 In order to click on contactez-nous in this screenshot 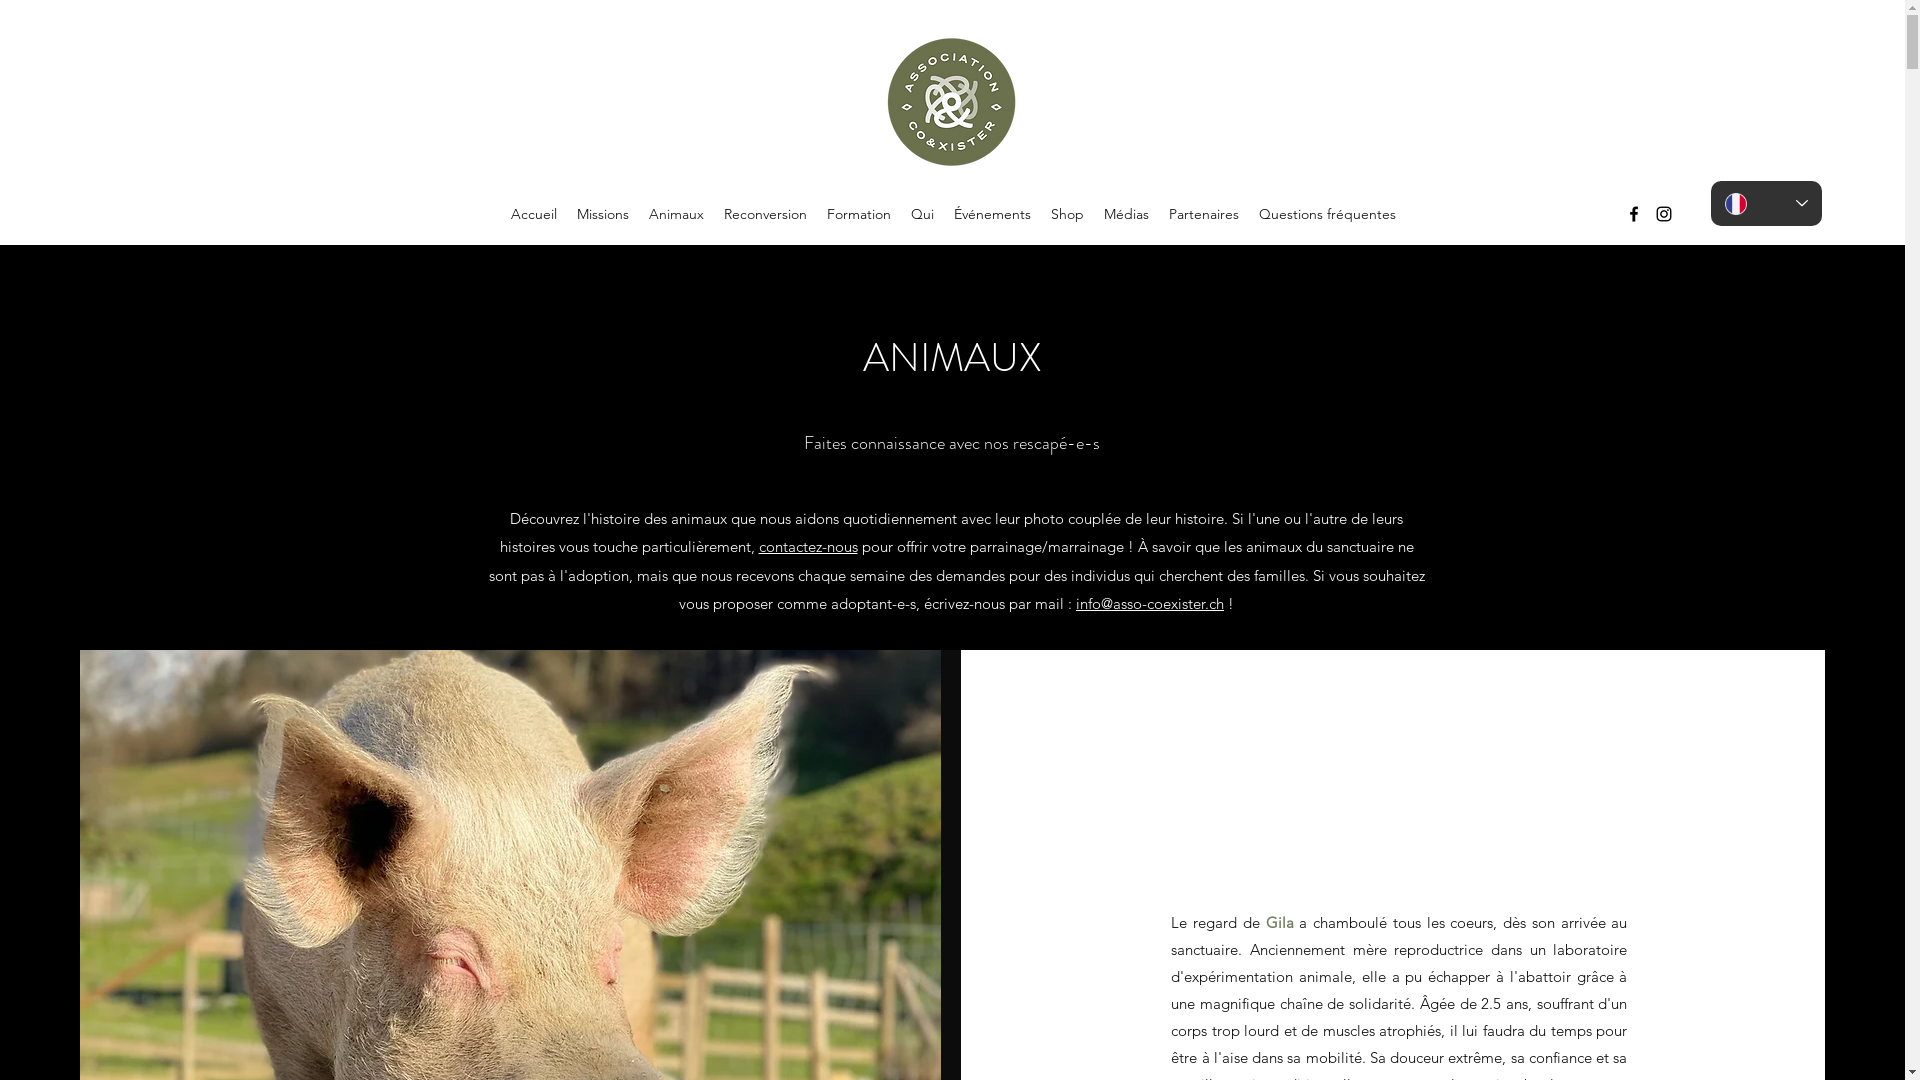, I will do `click(808, 546)`.